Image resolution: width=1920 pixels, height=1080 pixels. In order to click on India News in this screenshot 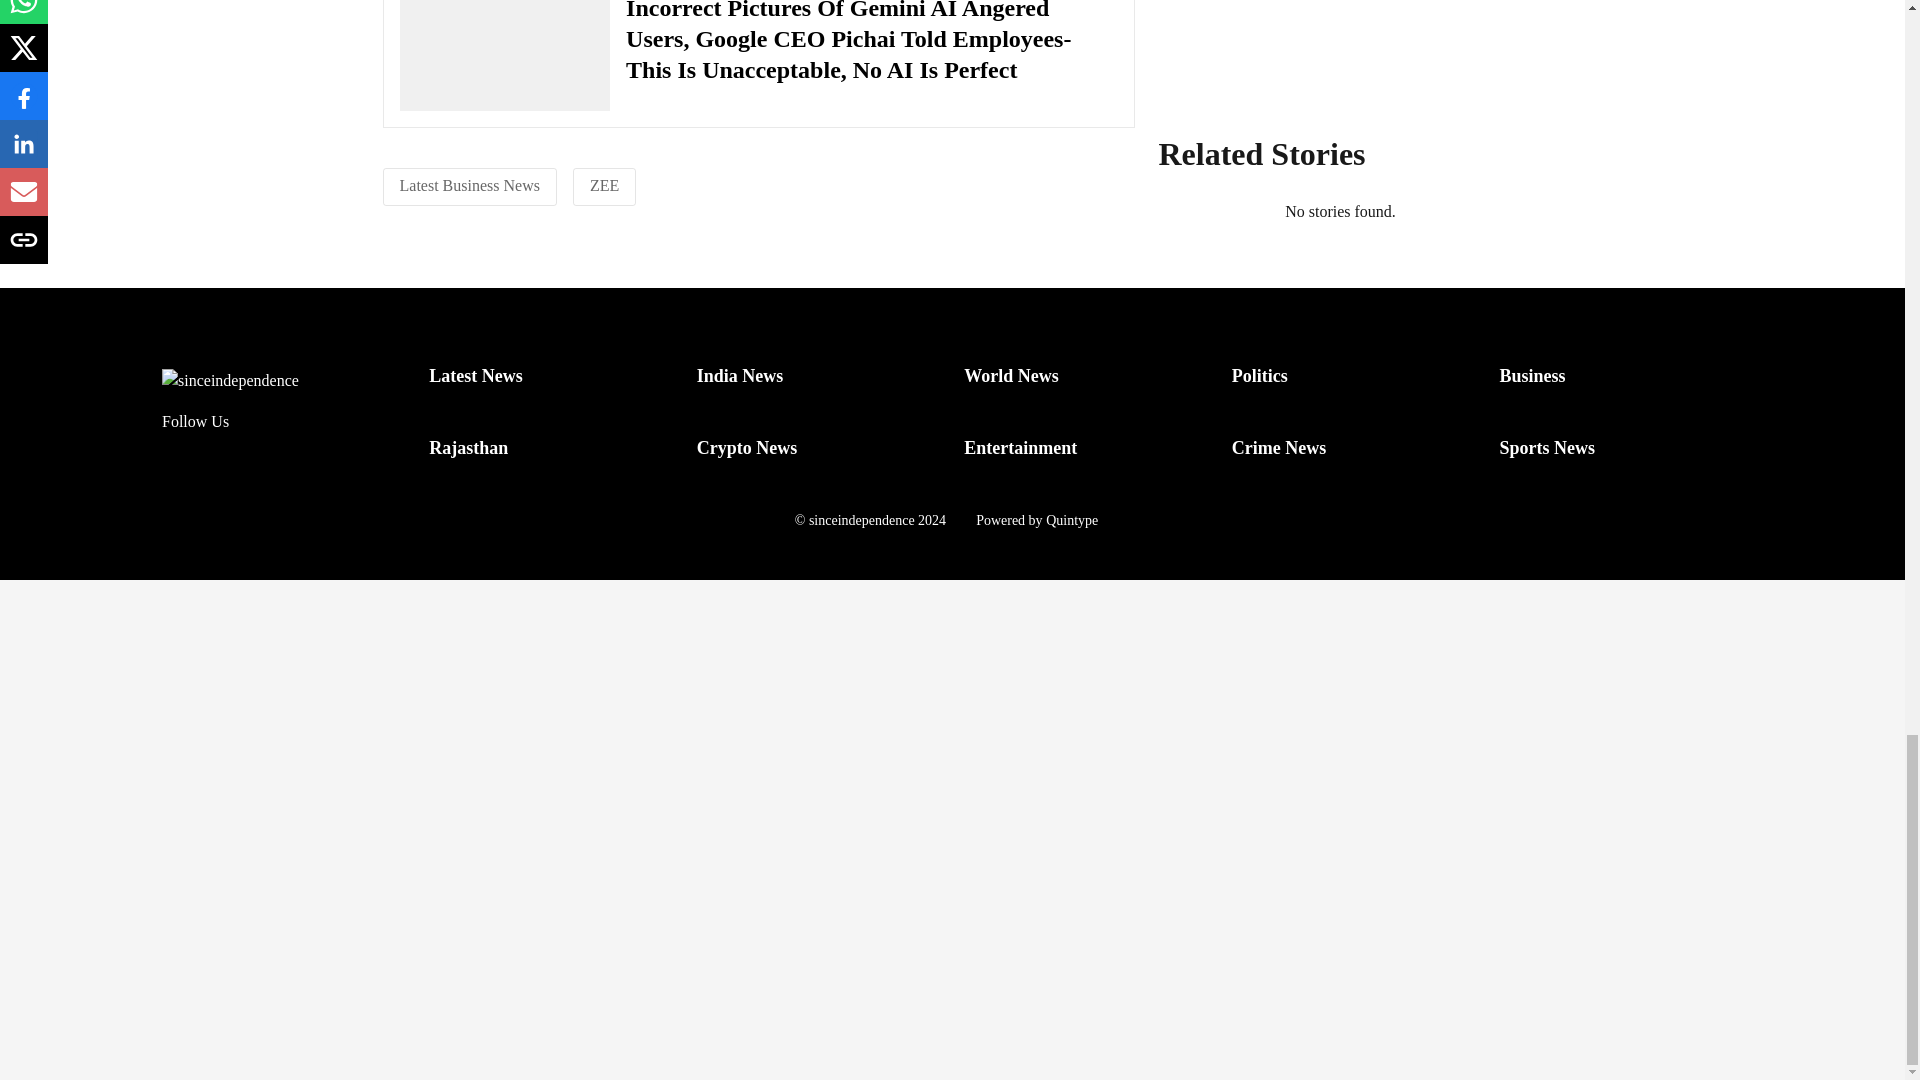, I will do `click(740, 376)`.